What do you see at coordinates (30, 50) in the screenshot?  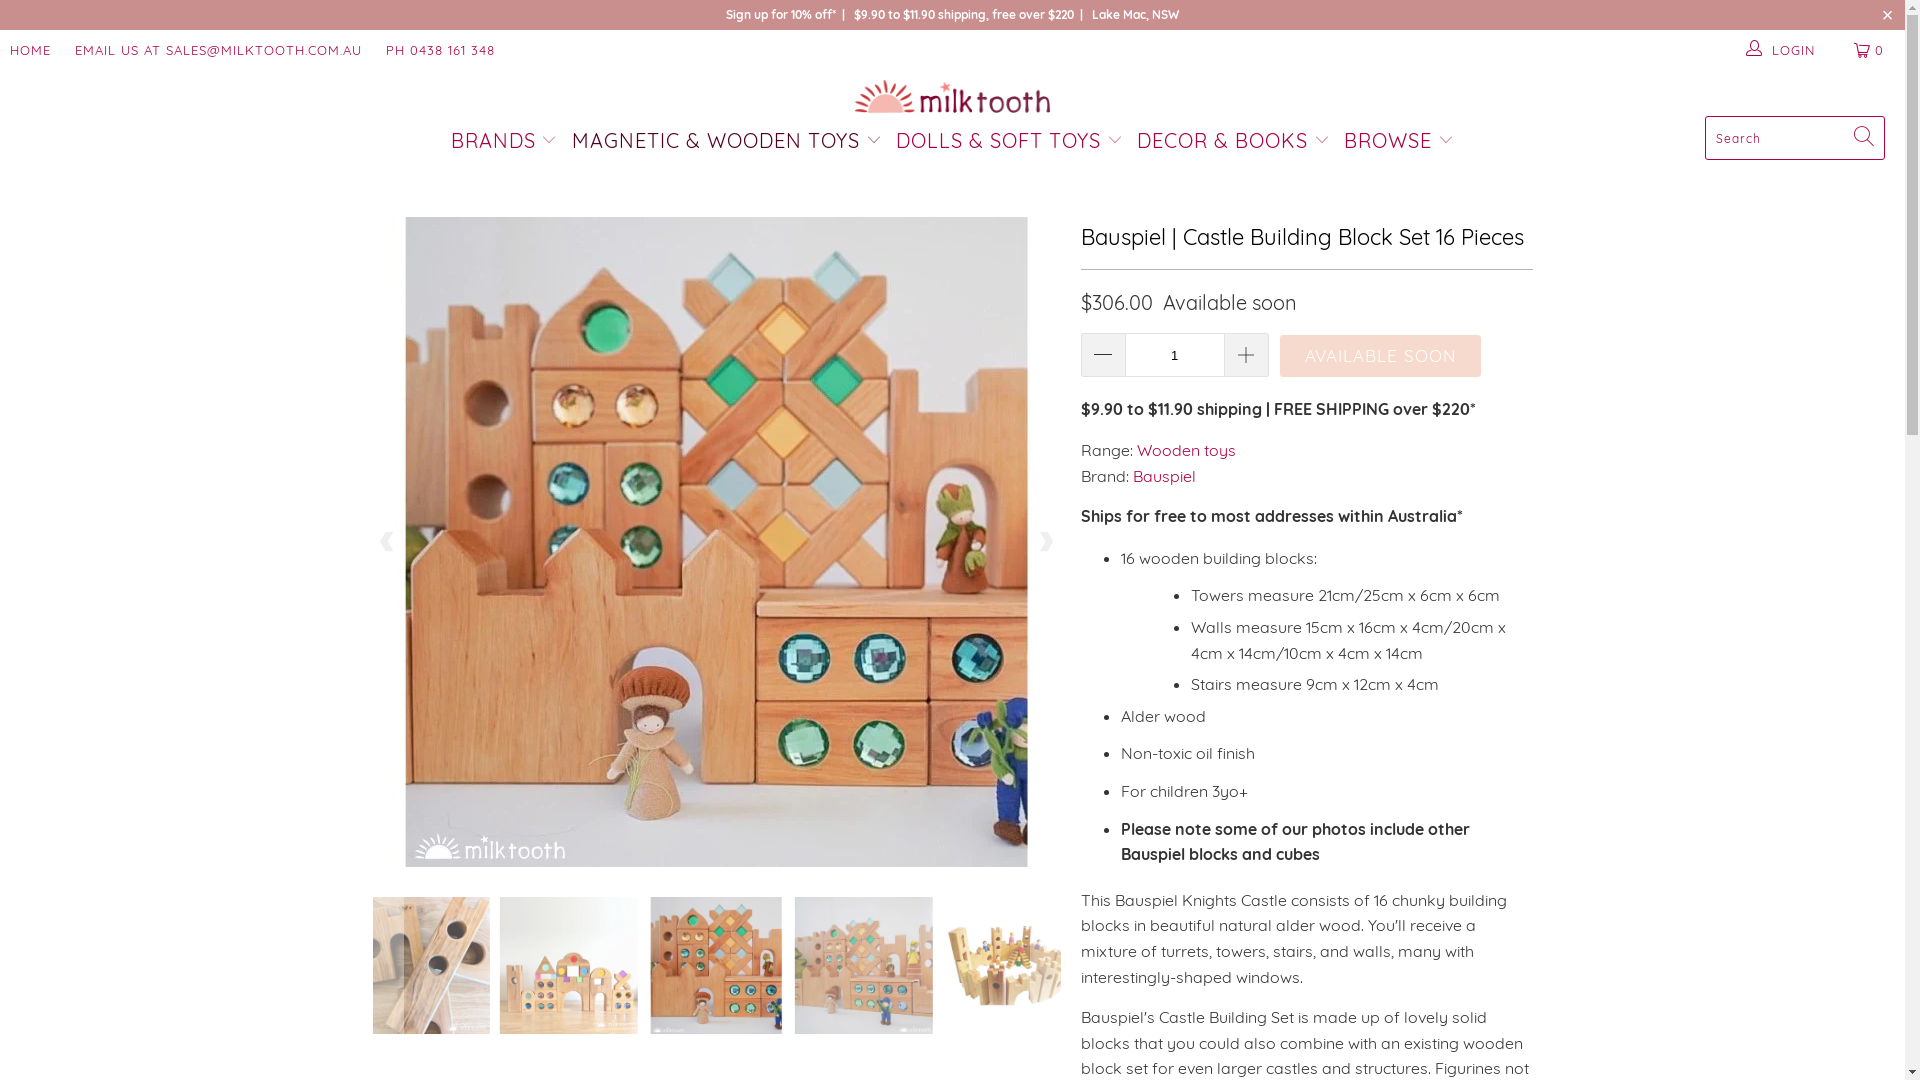 I see `HOME` at bounding box center [30, 50].